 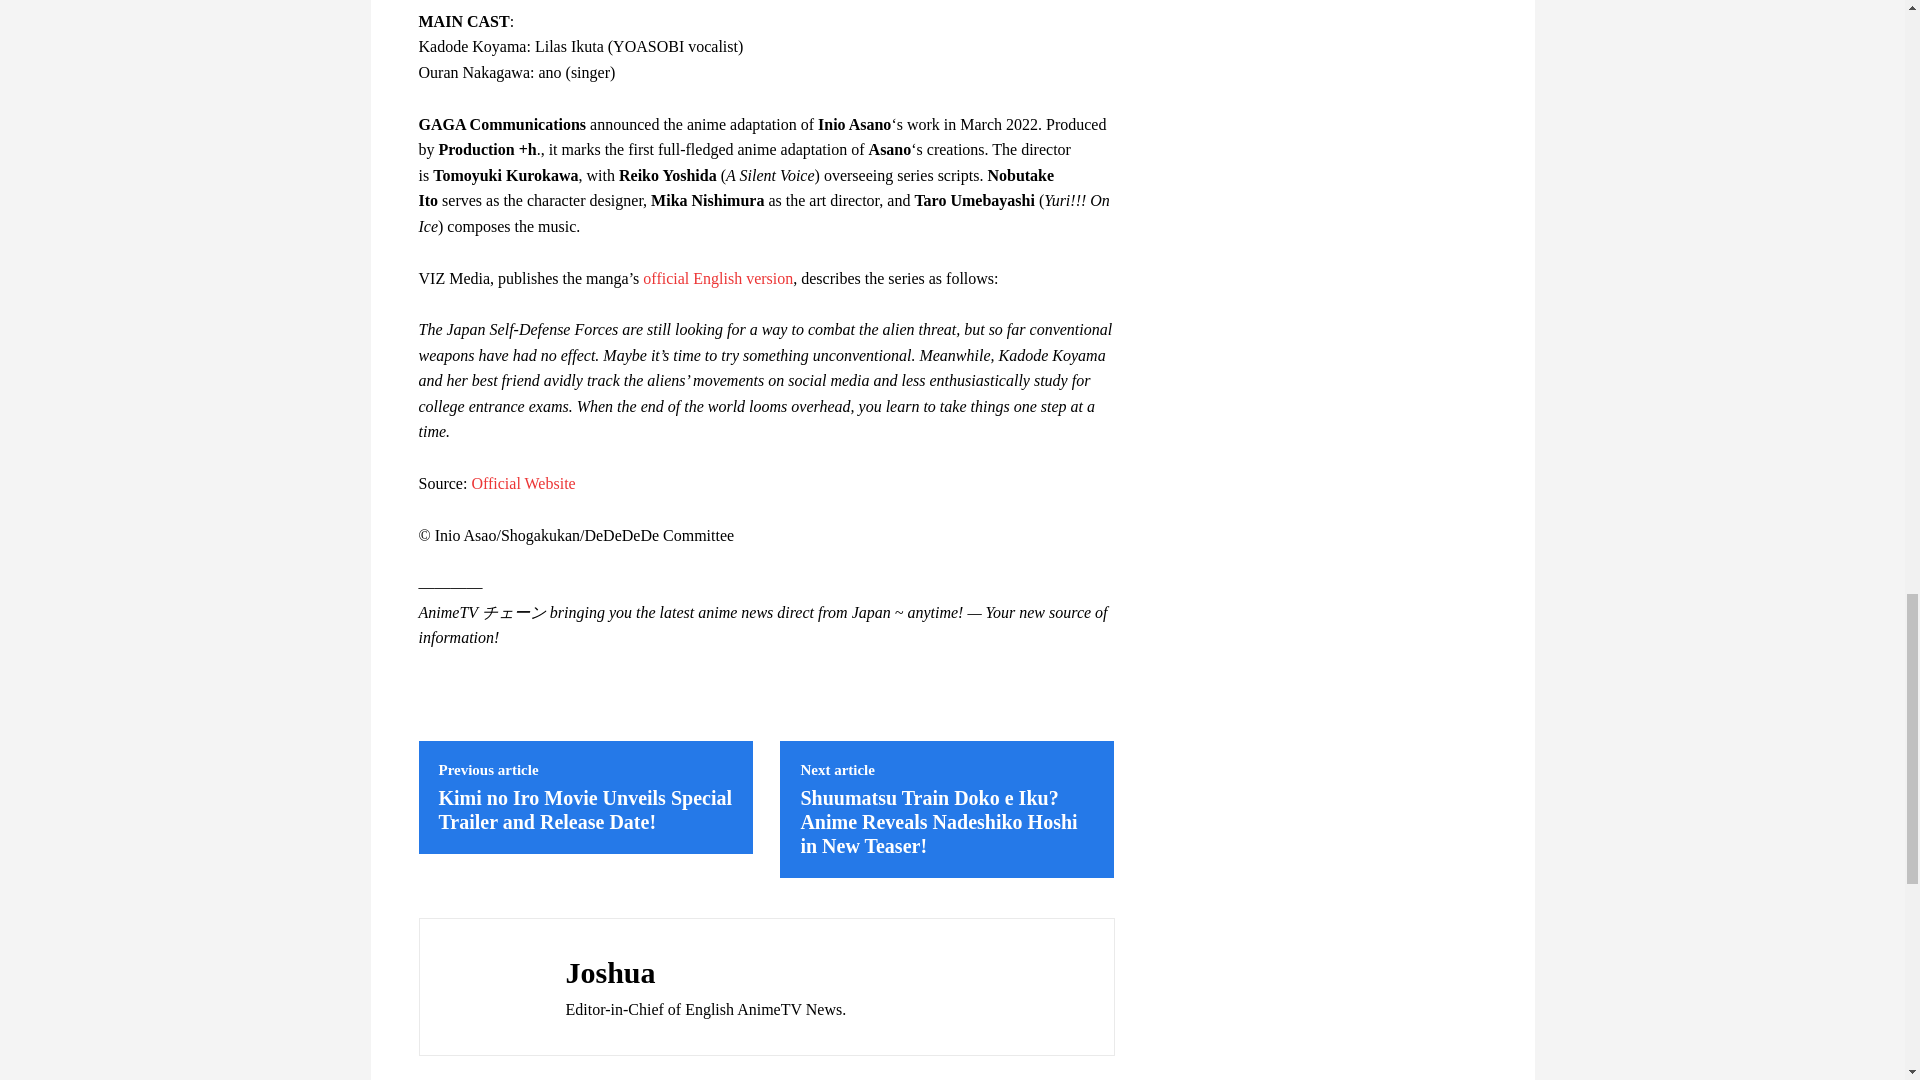 I want to click on Official Website, so click(x=522, y=484).